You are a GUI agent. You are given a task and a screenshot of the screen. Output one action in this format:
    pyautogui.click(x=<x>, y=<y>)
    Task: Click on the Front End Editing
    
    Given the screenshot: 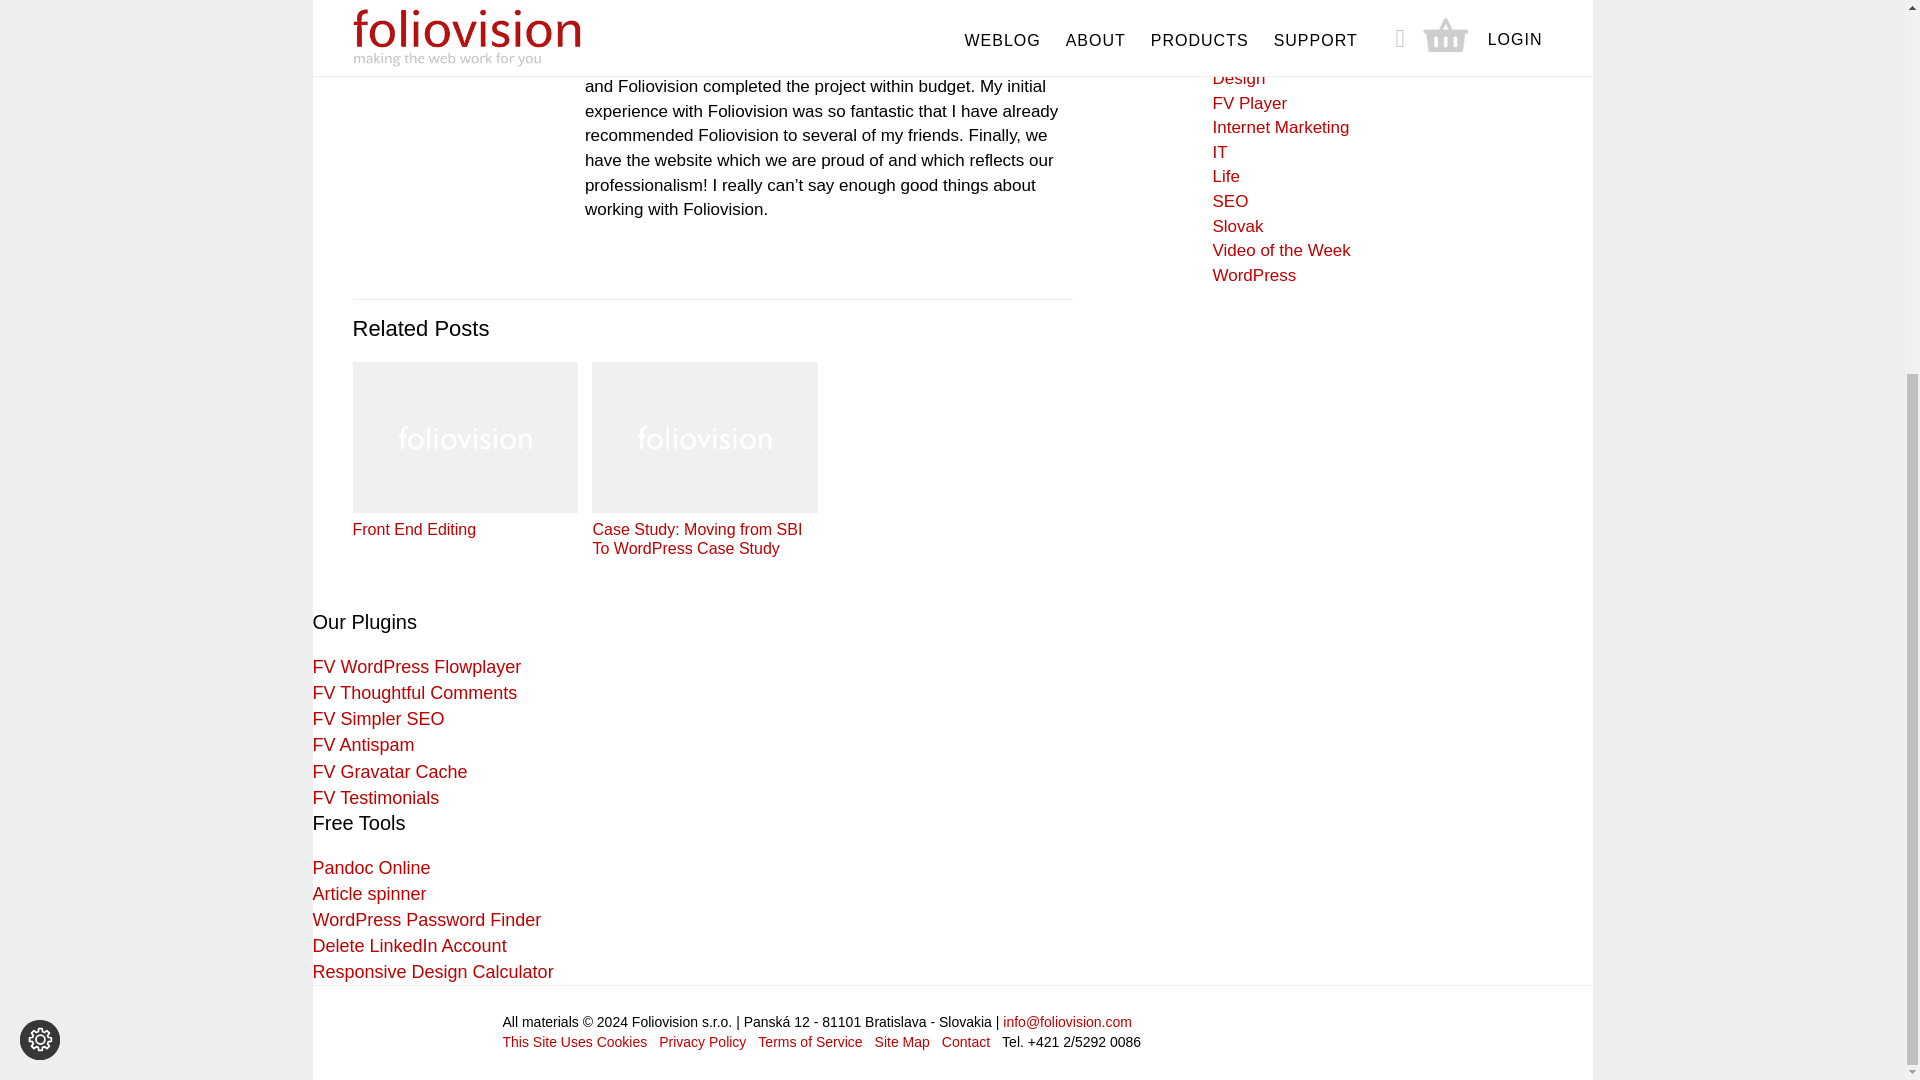 What is the action you would take?
    pyautogui.click(x=464, y=450)
    